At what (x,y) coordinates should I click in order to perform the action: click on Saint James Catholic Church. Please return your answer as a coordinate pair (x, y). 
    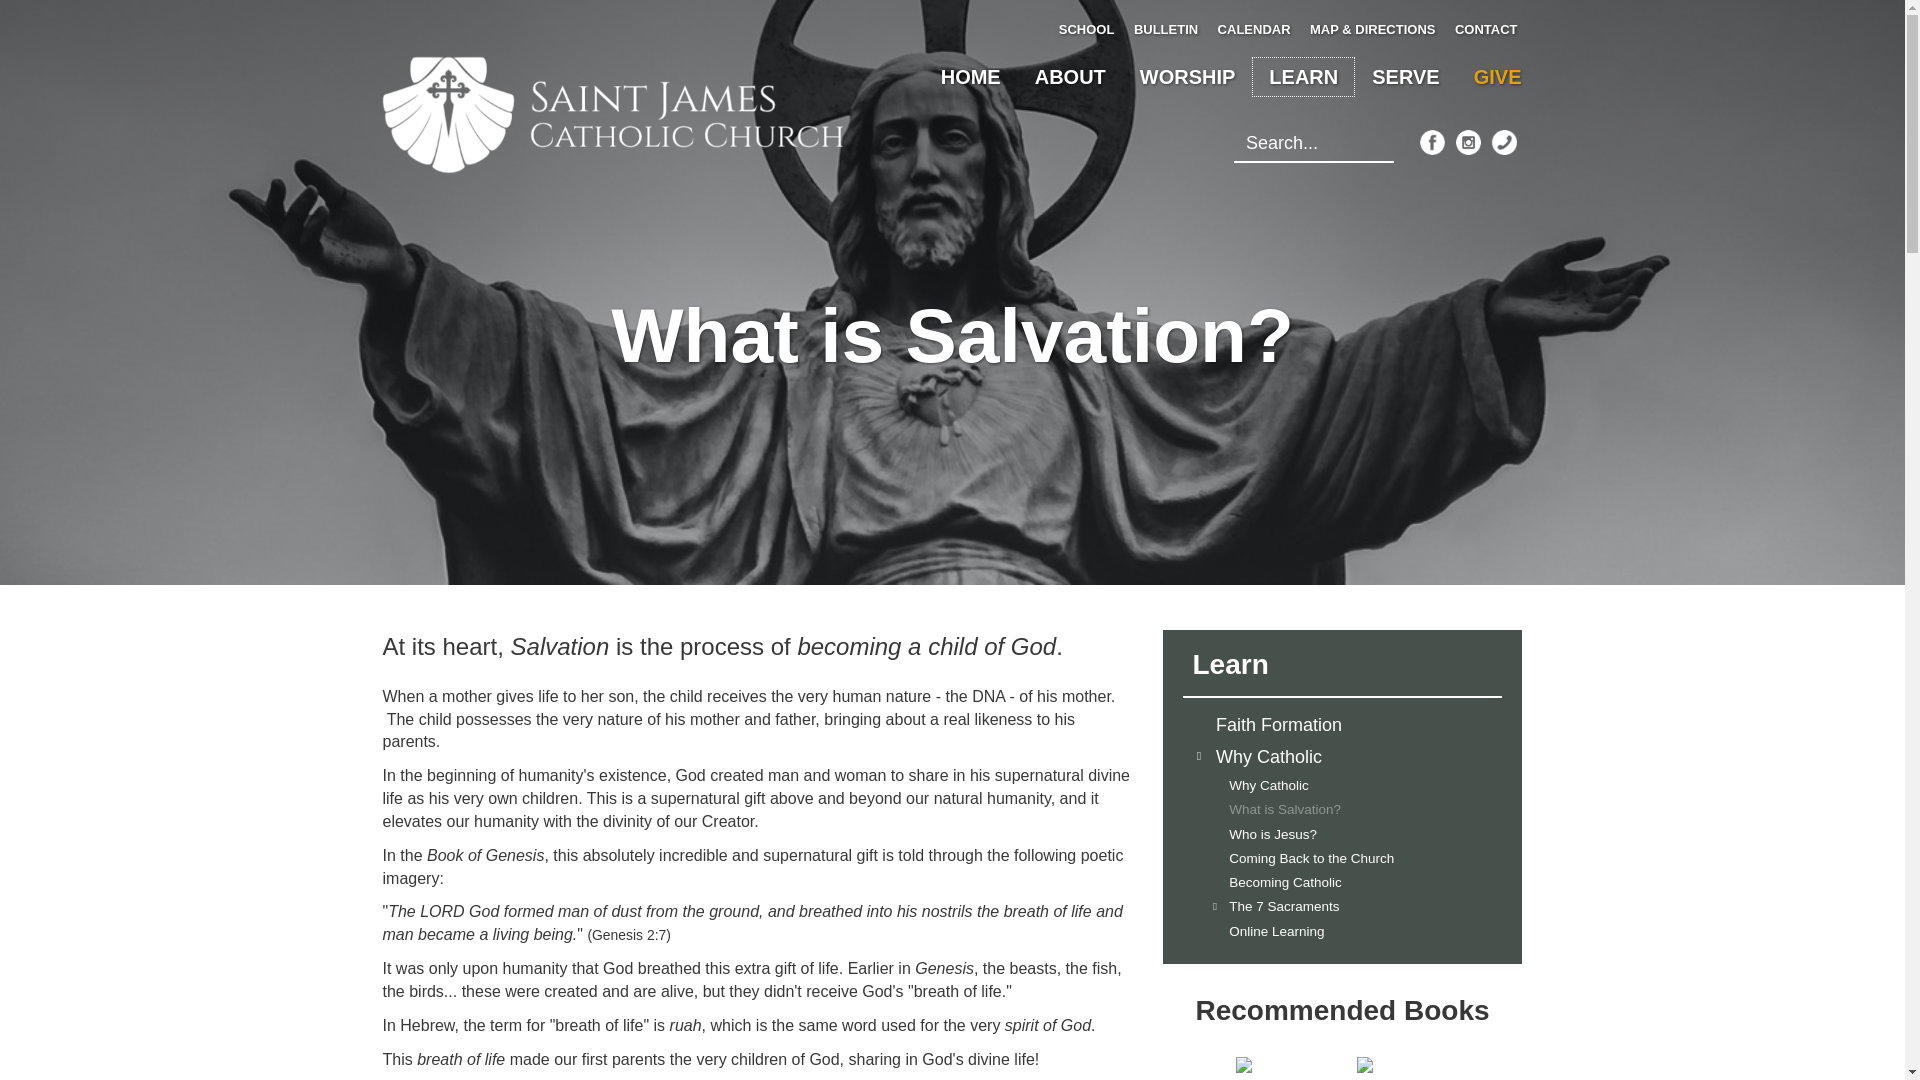
    Looking at the image, I should click on (476, 292).